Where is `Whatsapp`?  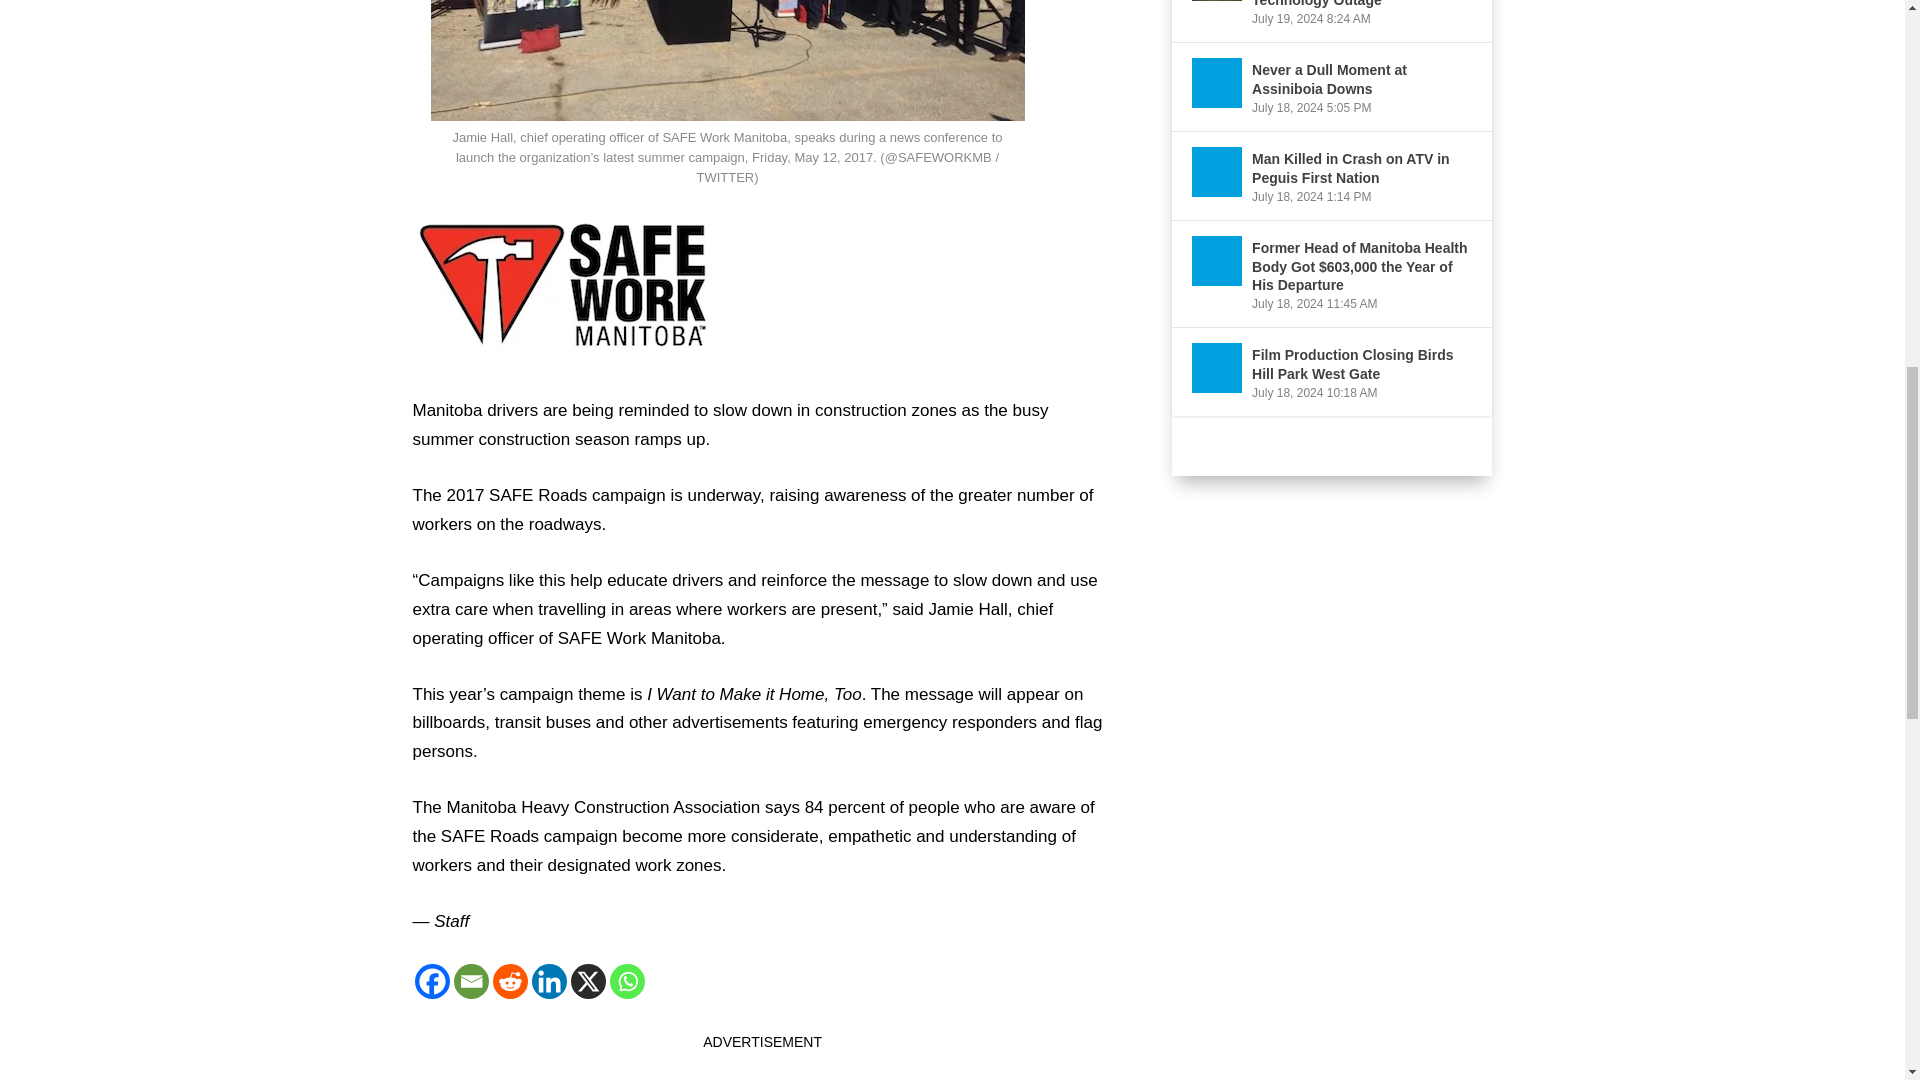
Whatsapp is located at coordinates (628, 982).